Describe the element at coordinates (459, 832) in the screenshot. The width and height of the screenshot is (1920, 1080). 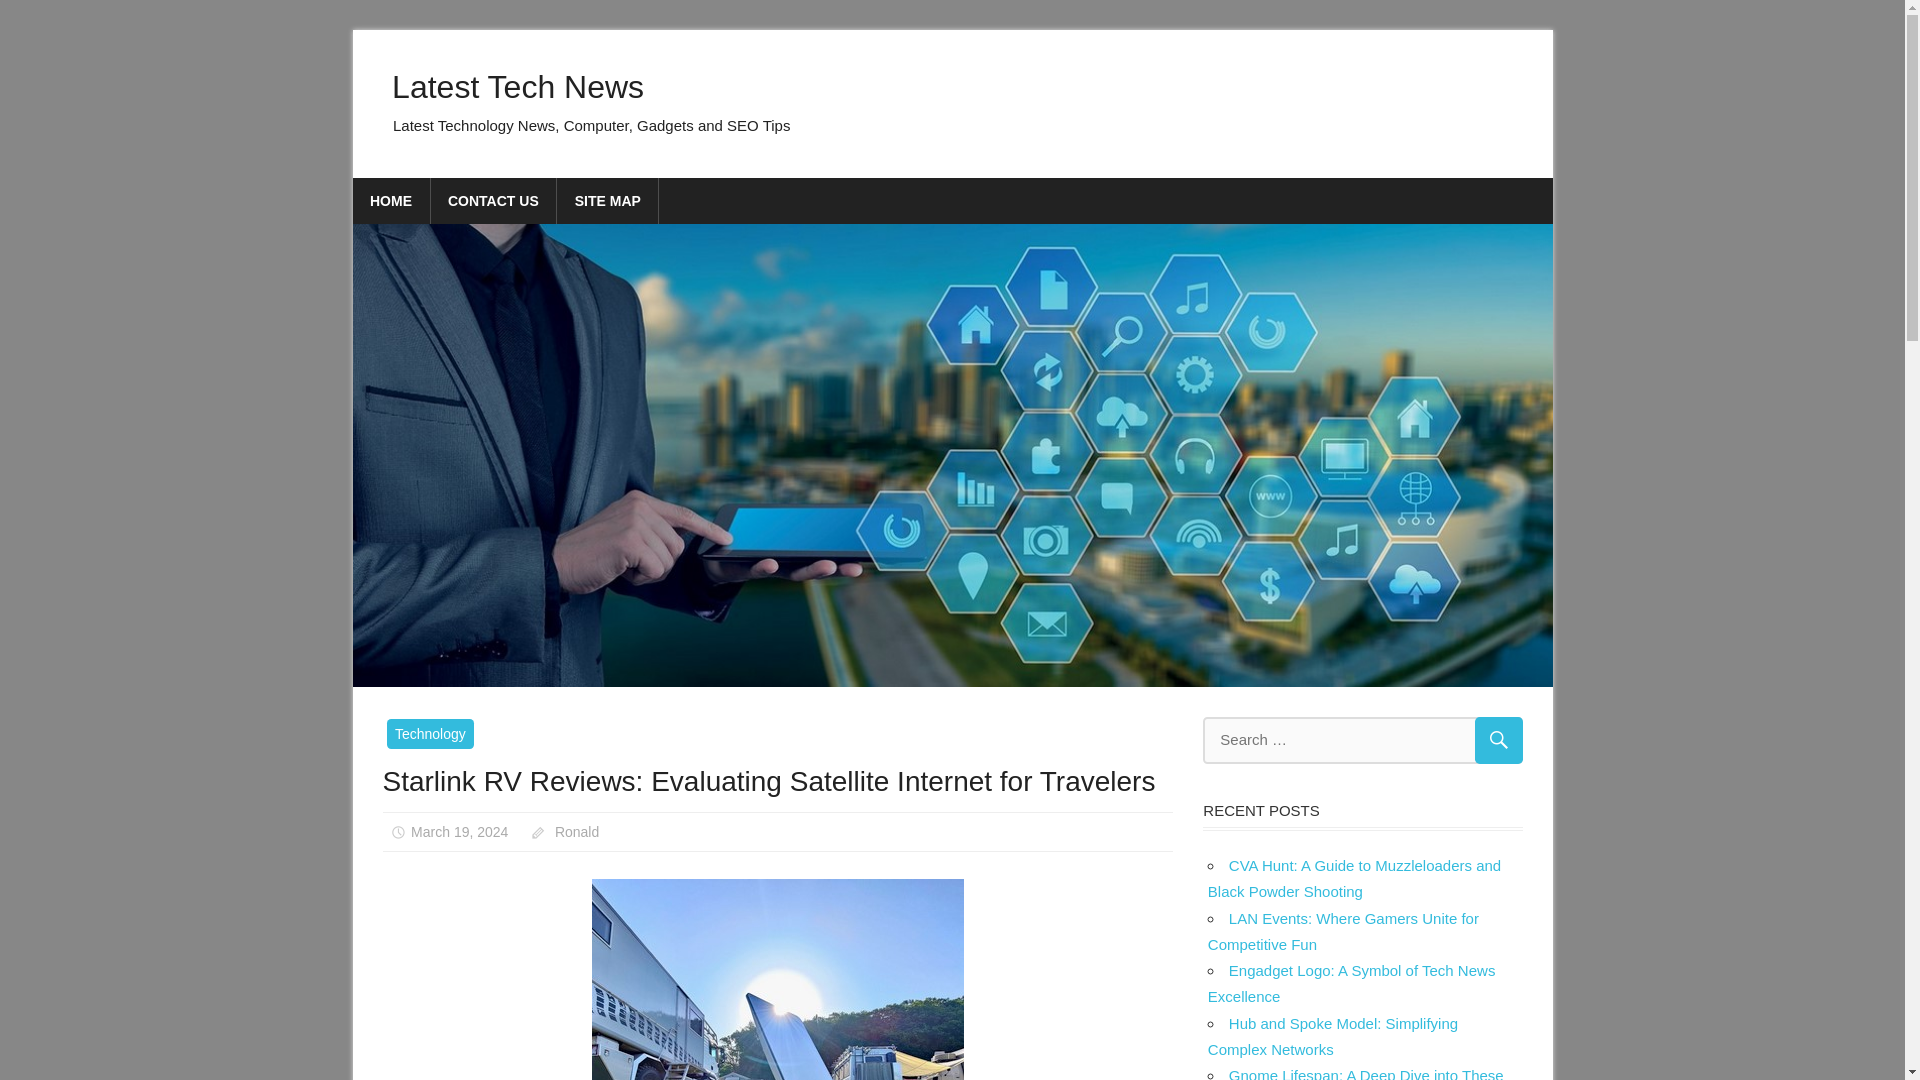
I see `March 19, 2024` at that location.